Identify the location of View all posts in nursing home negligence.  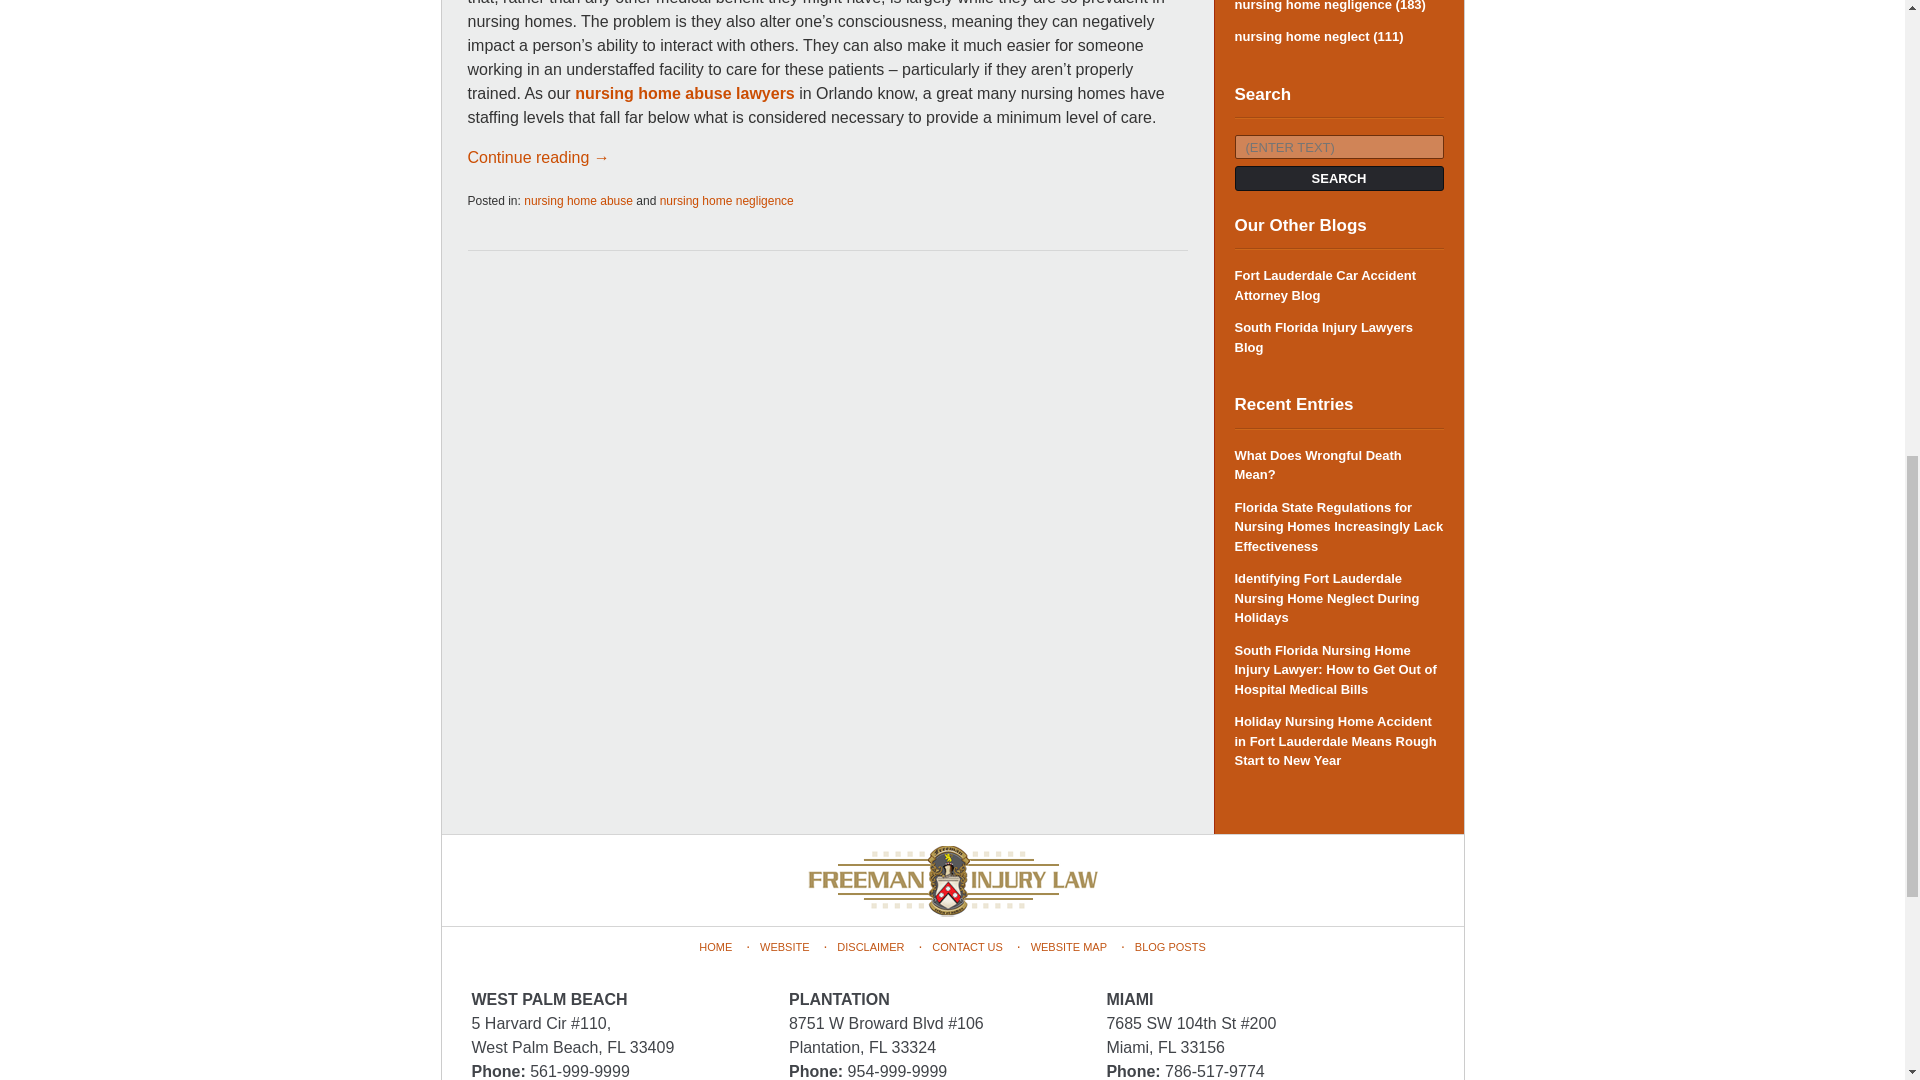
(727, 201).